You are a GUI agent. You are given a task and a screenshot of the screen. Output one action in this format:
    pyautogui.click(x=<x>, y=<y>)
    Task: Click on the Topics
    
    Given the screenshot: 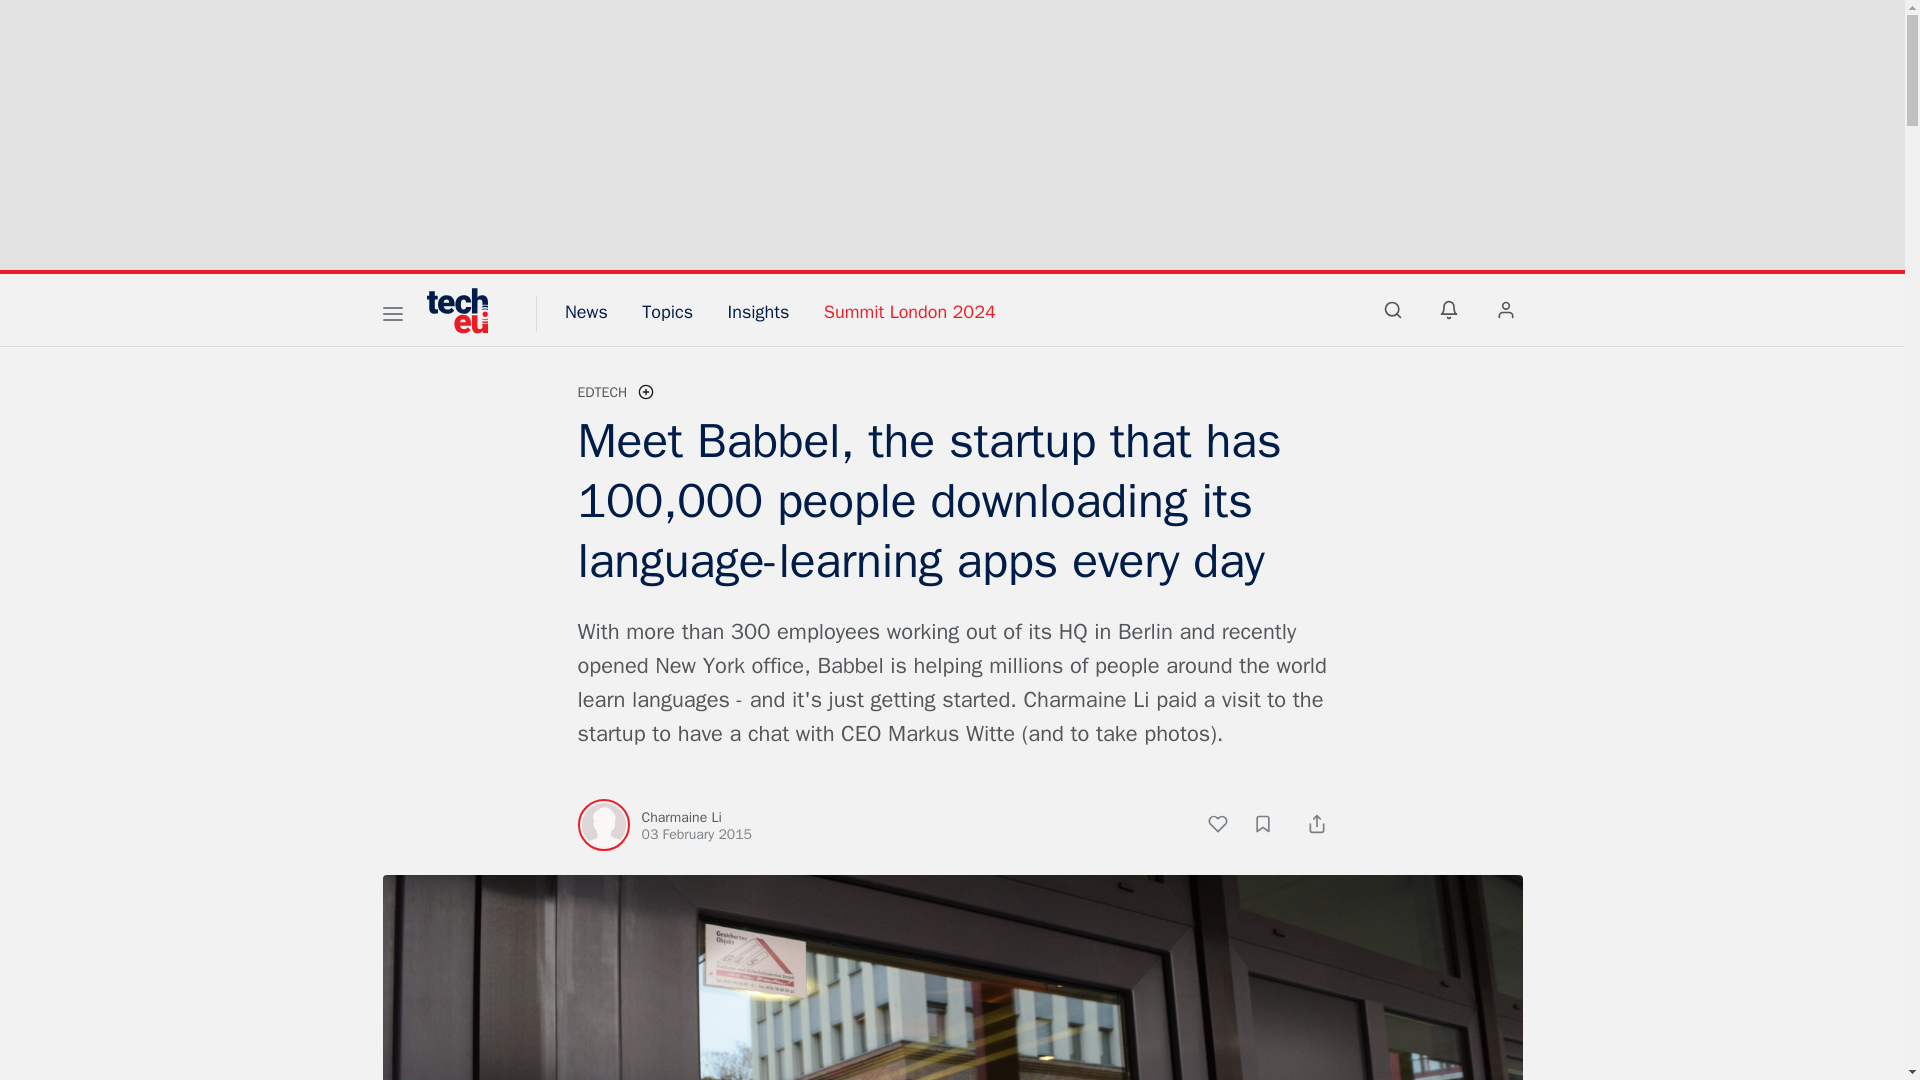 What is the action you would take?
    pyautogui.click(x=667, y=312)
    